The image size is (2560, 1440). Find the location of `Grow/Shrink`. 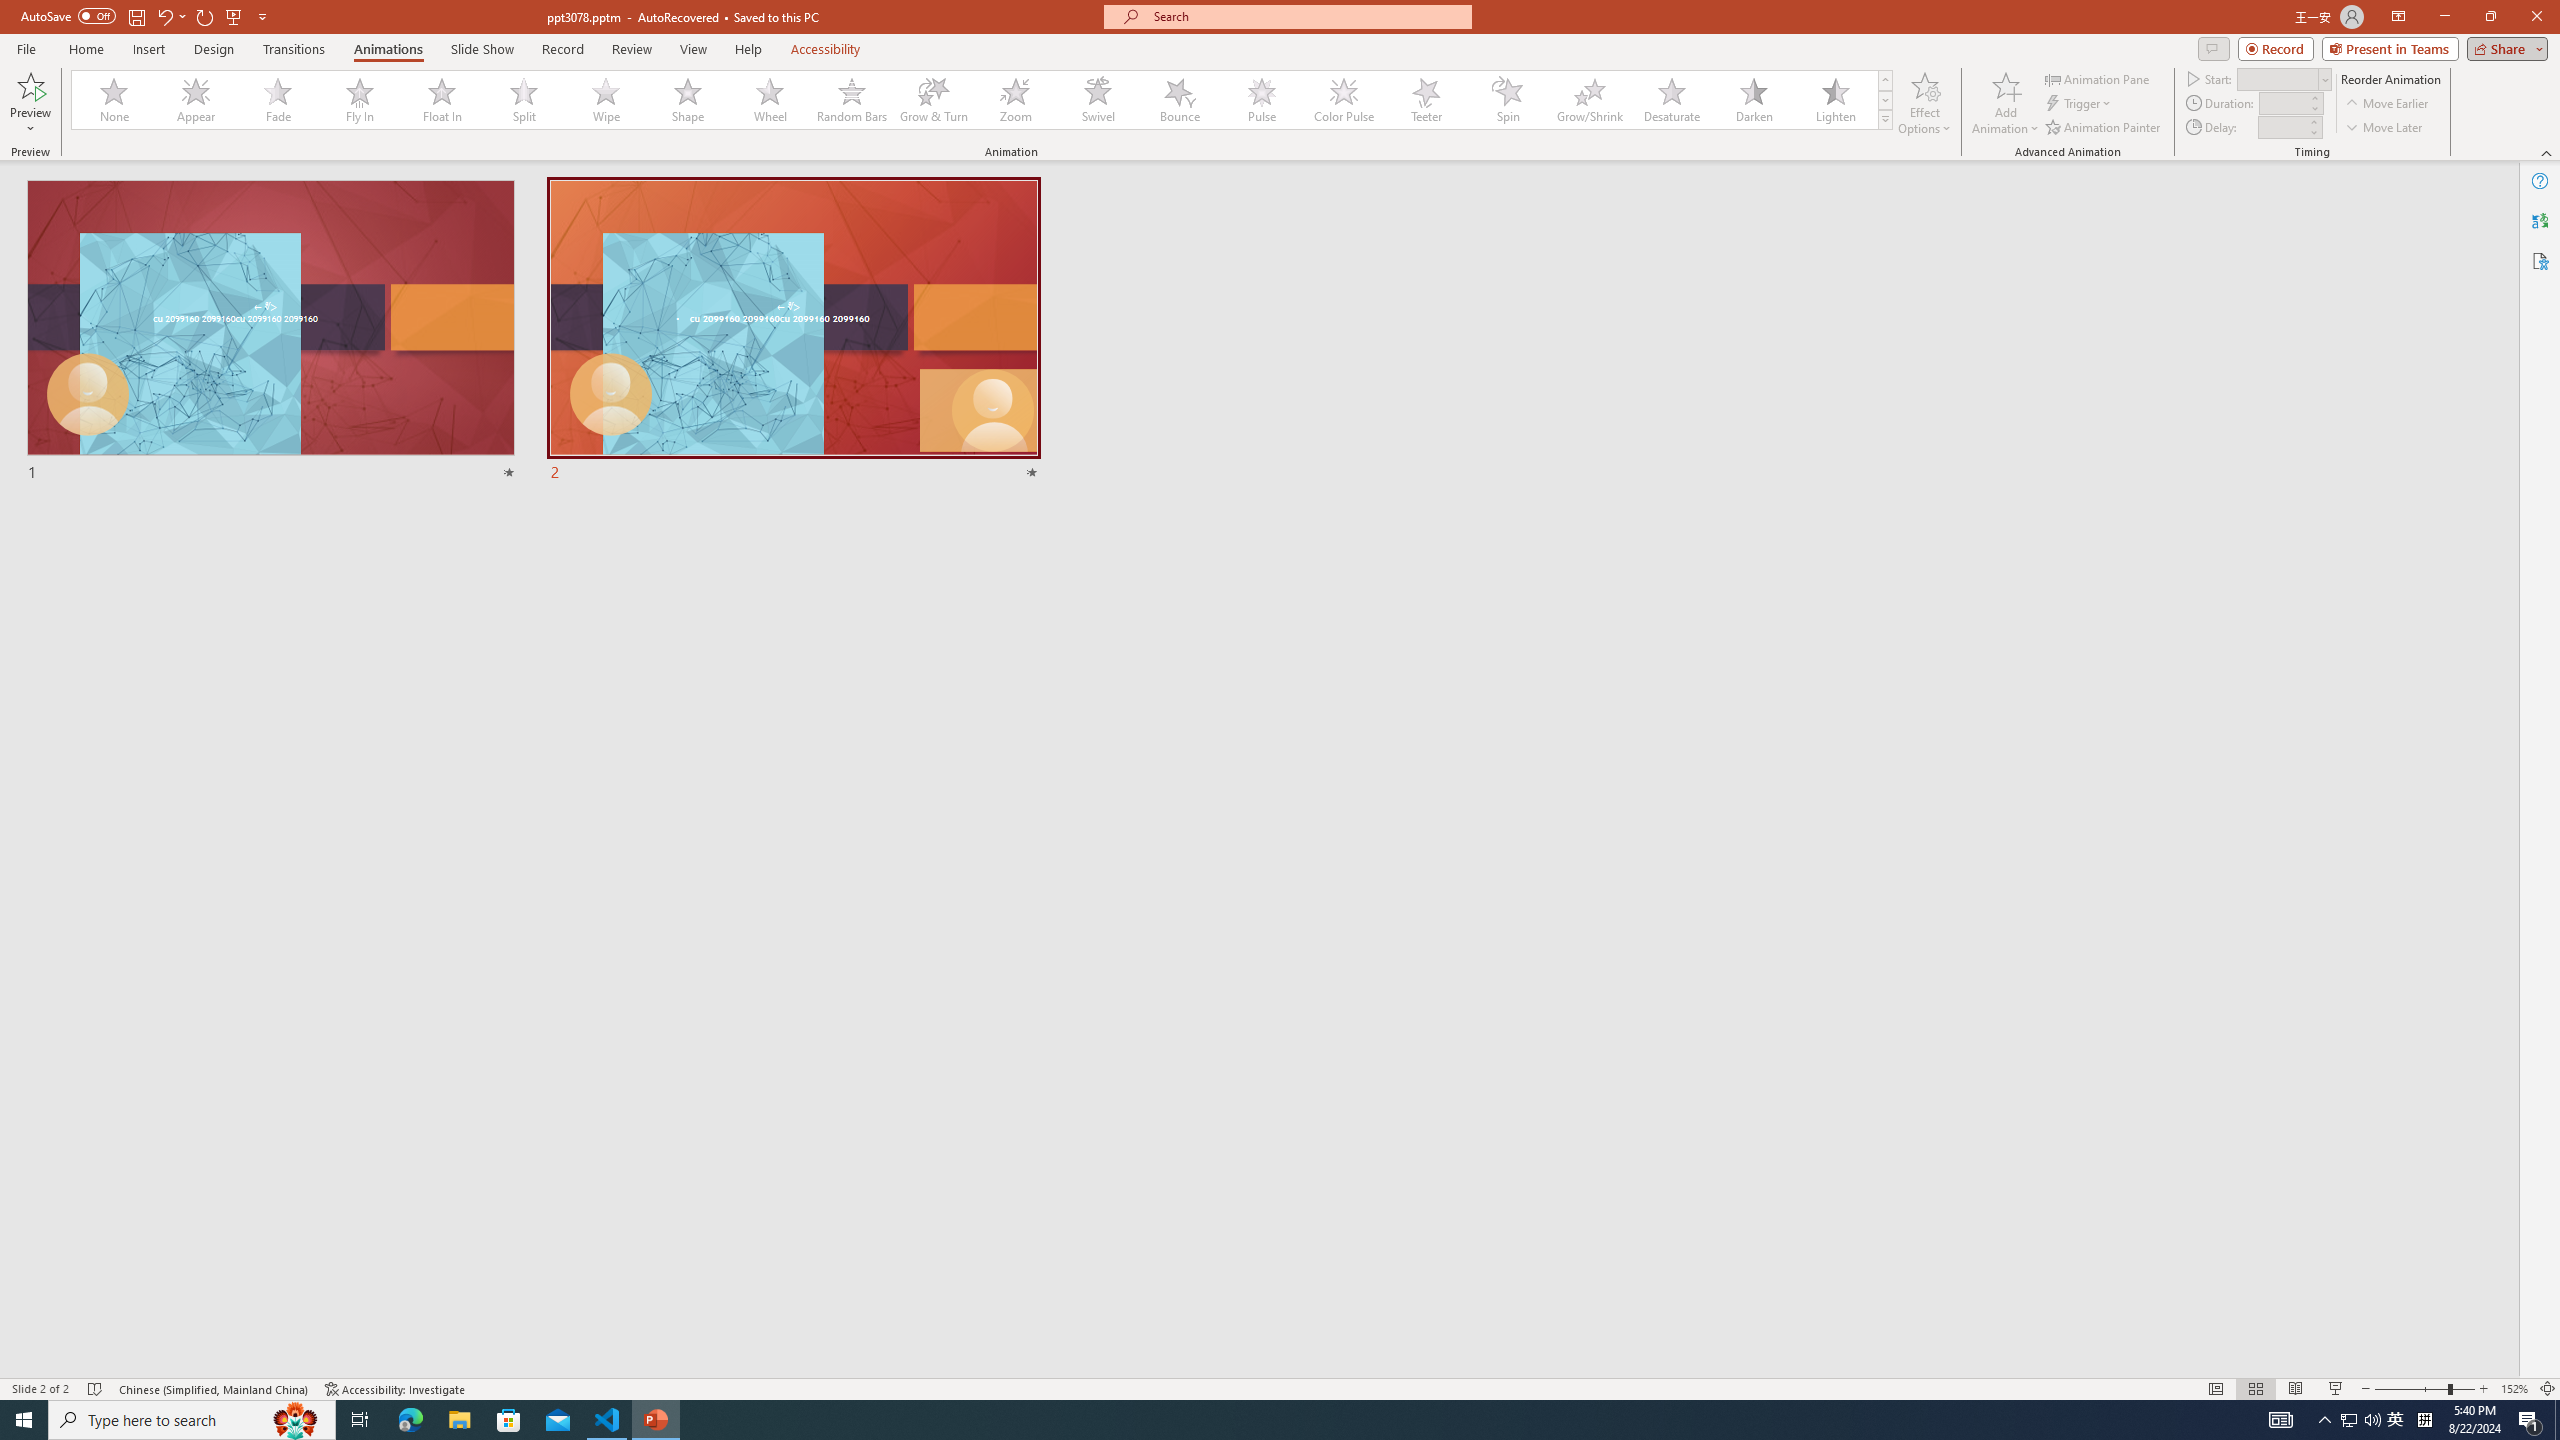

Grow/Shrink is located at coordinates (1589, 100).